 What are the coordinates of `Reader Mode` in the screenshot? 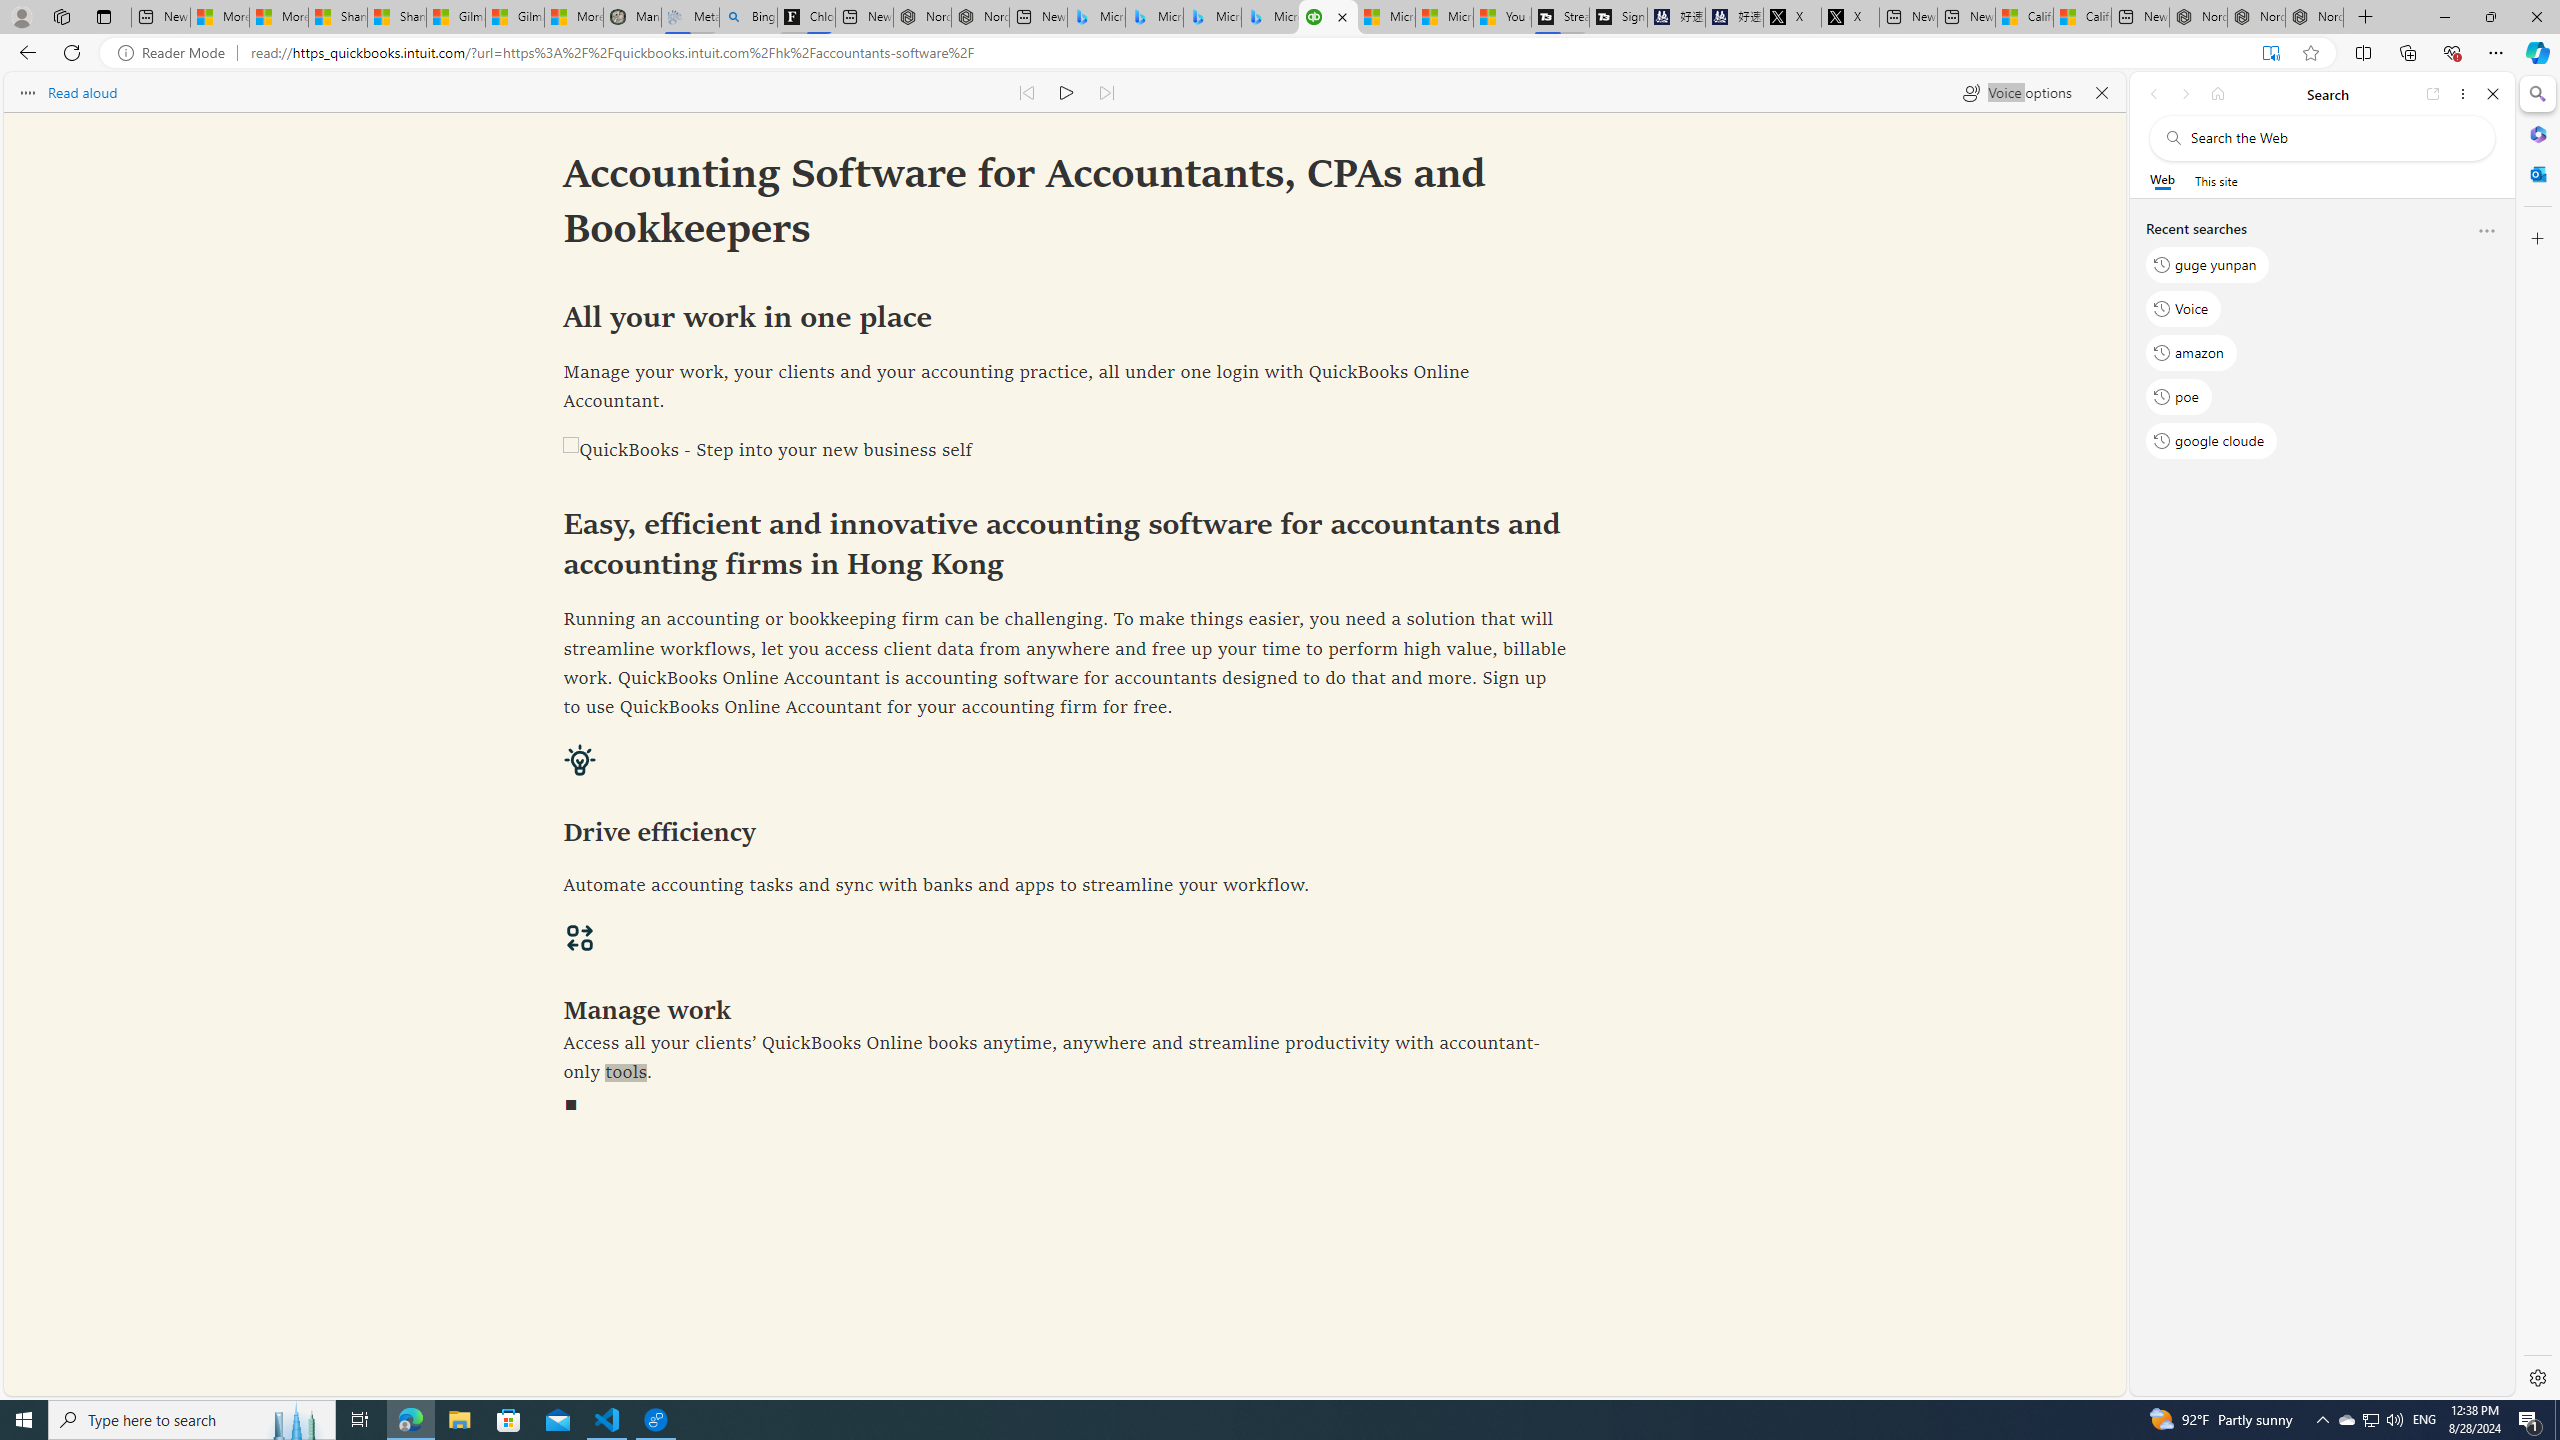 It's located at (176, 53).